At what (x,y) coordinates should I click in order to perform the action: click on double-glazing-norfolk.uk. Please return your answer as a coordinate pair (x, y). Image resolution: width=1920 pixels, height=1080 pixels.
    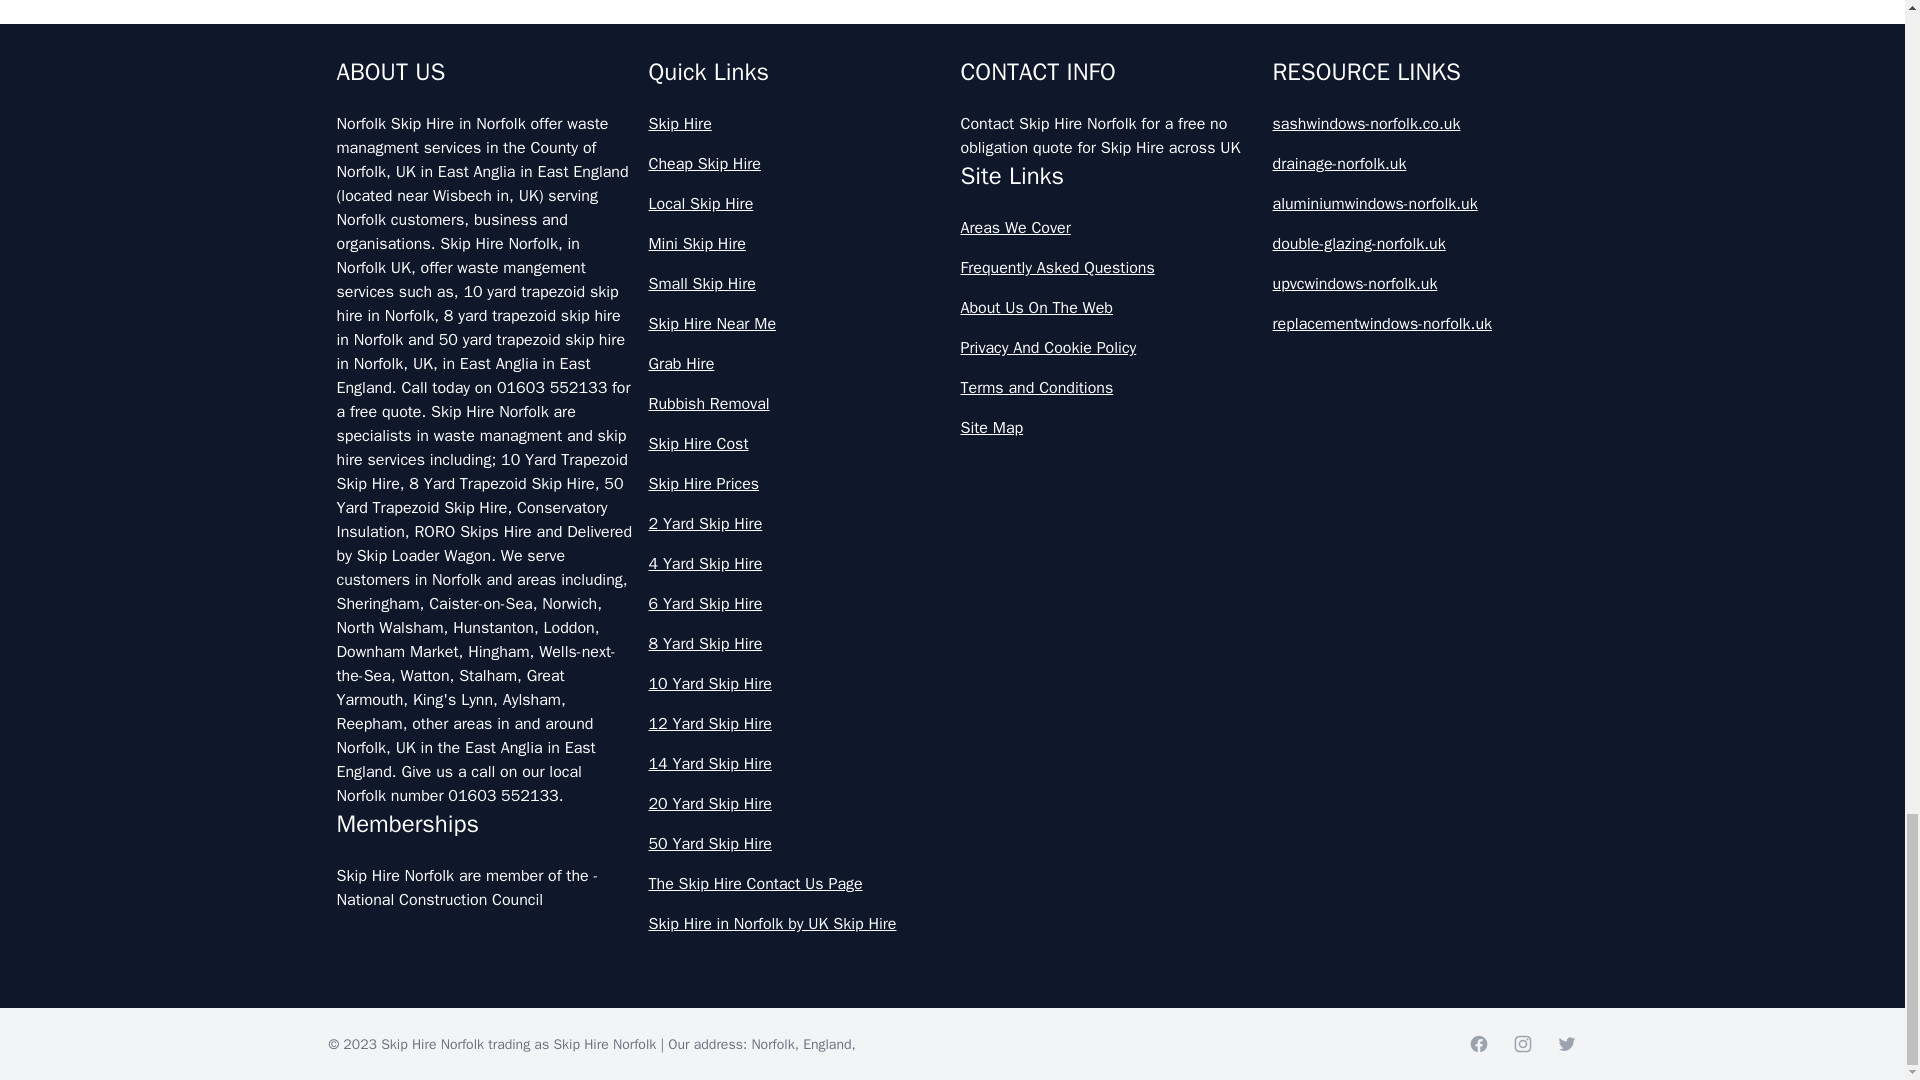
    Looking at the image, I should click on (1420, 244).